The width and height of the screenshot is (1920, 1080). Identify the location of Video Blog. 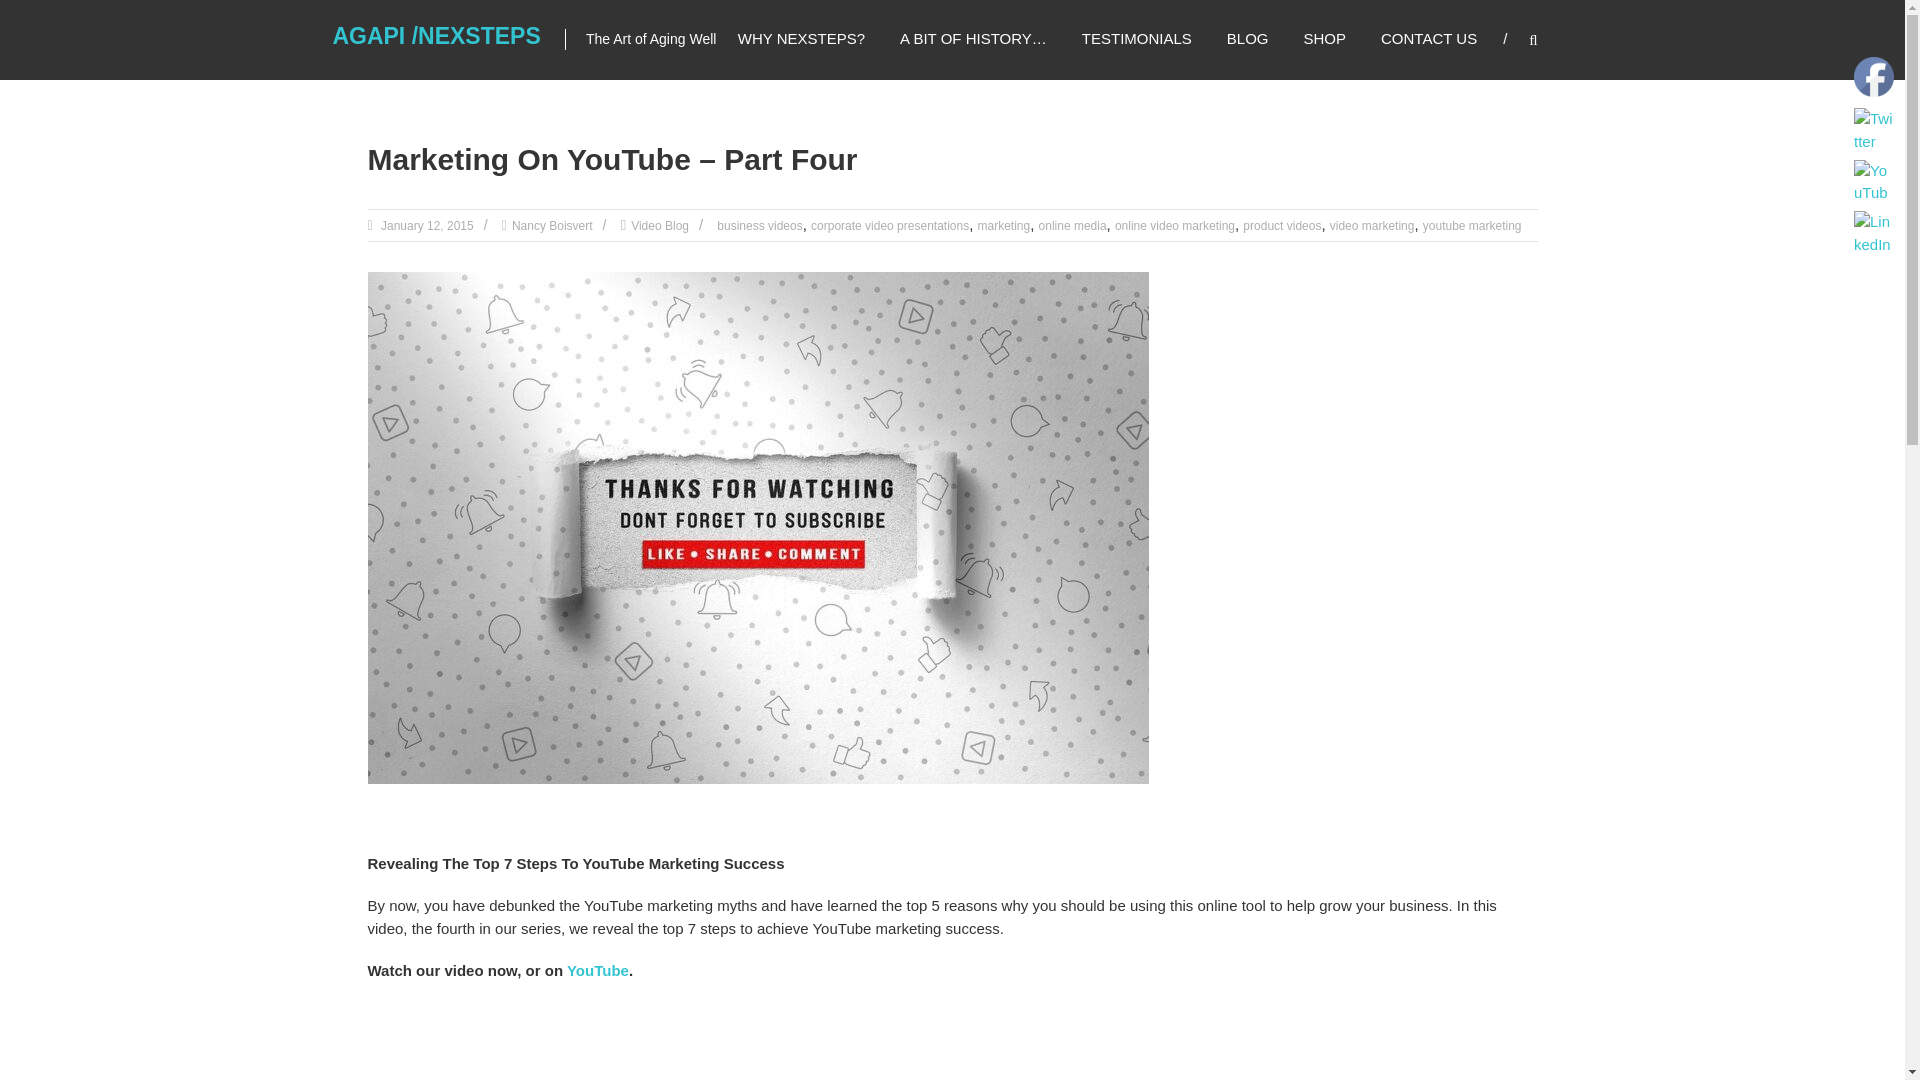
(660, 226).